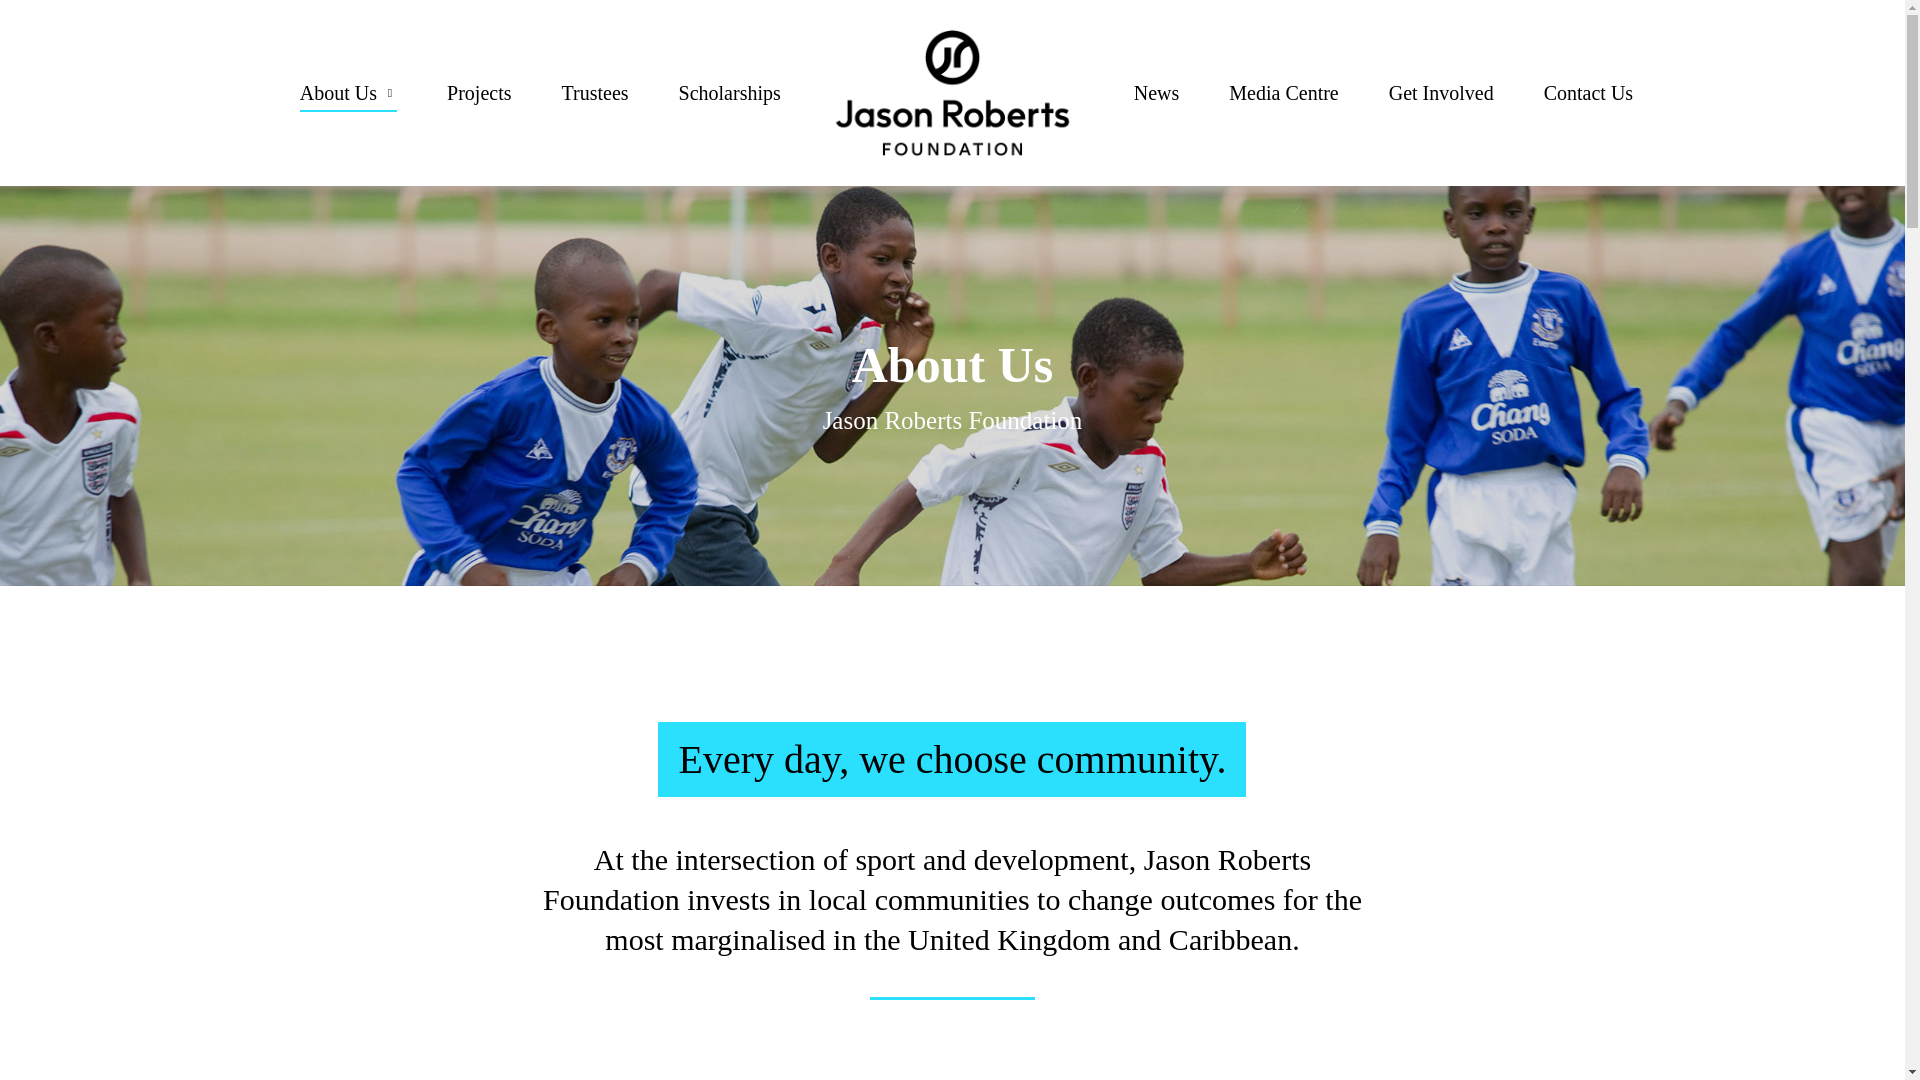  Describe the element at coordinates (1157, 92) in the screenshot. I see `News` at that location.